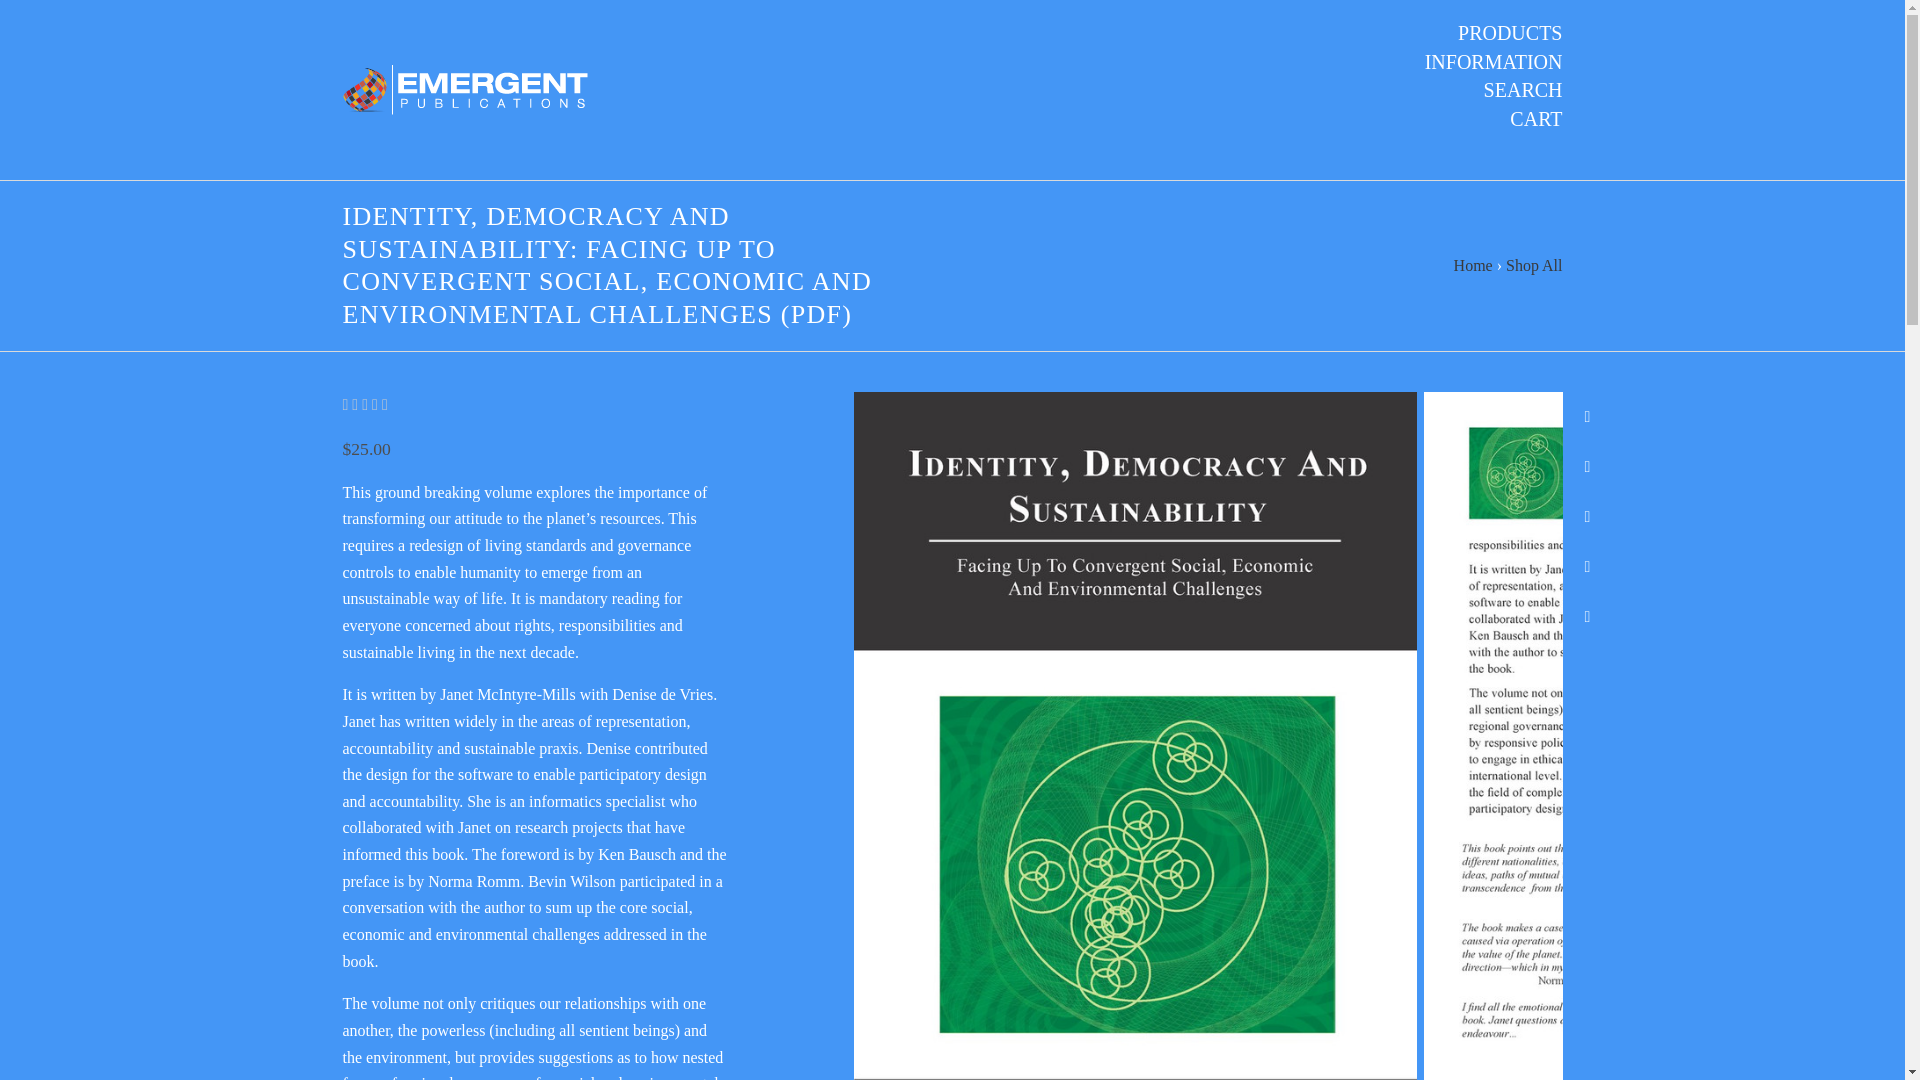 This screenshot has width=1920, height=1080. Describe the element at coordinates (1536, 118) in the screenshot. I see `CART` at that location.